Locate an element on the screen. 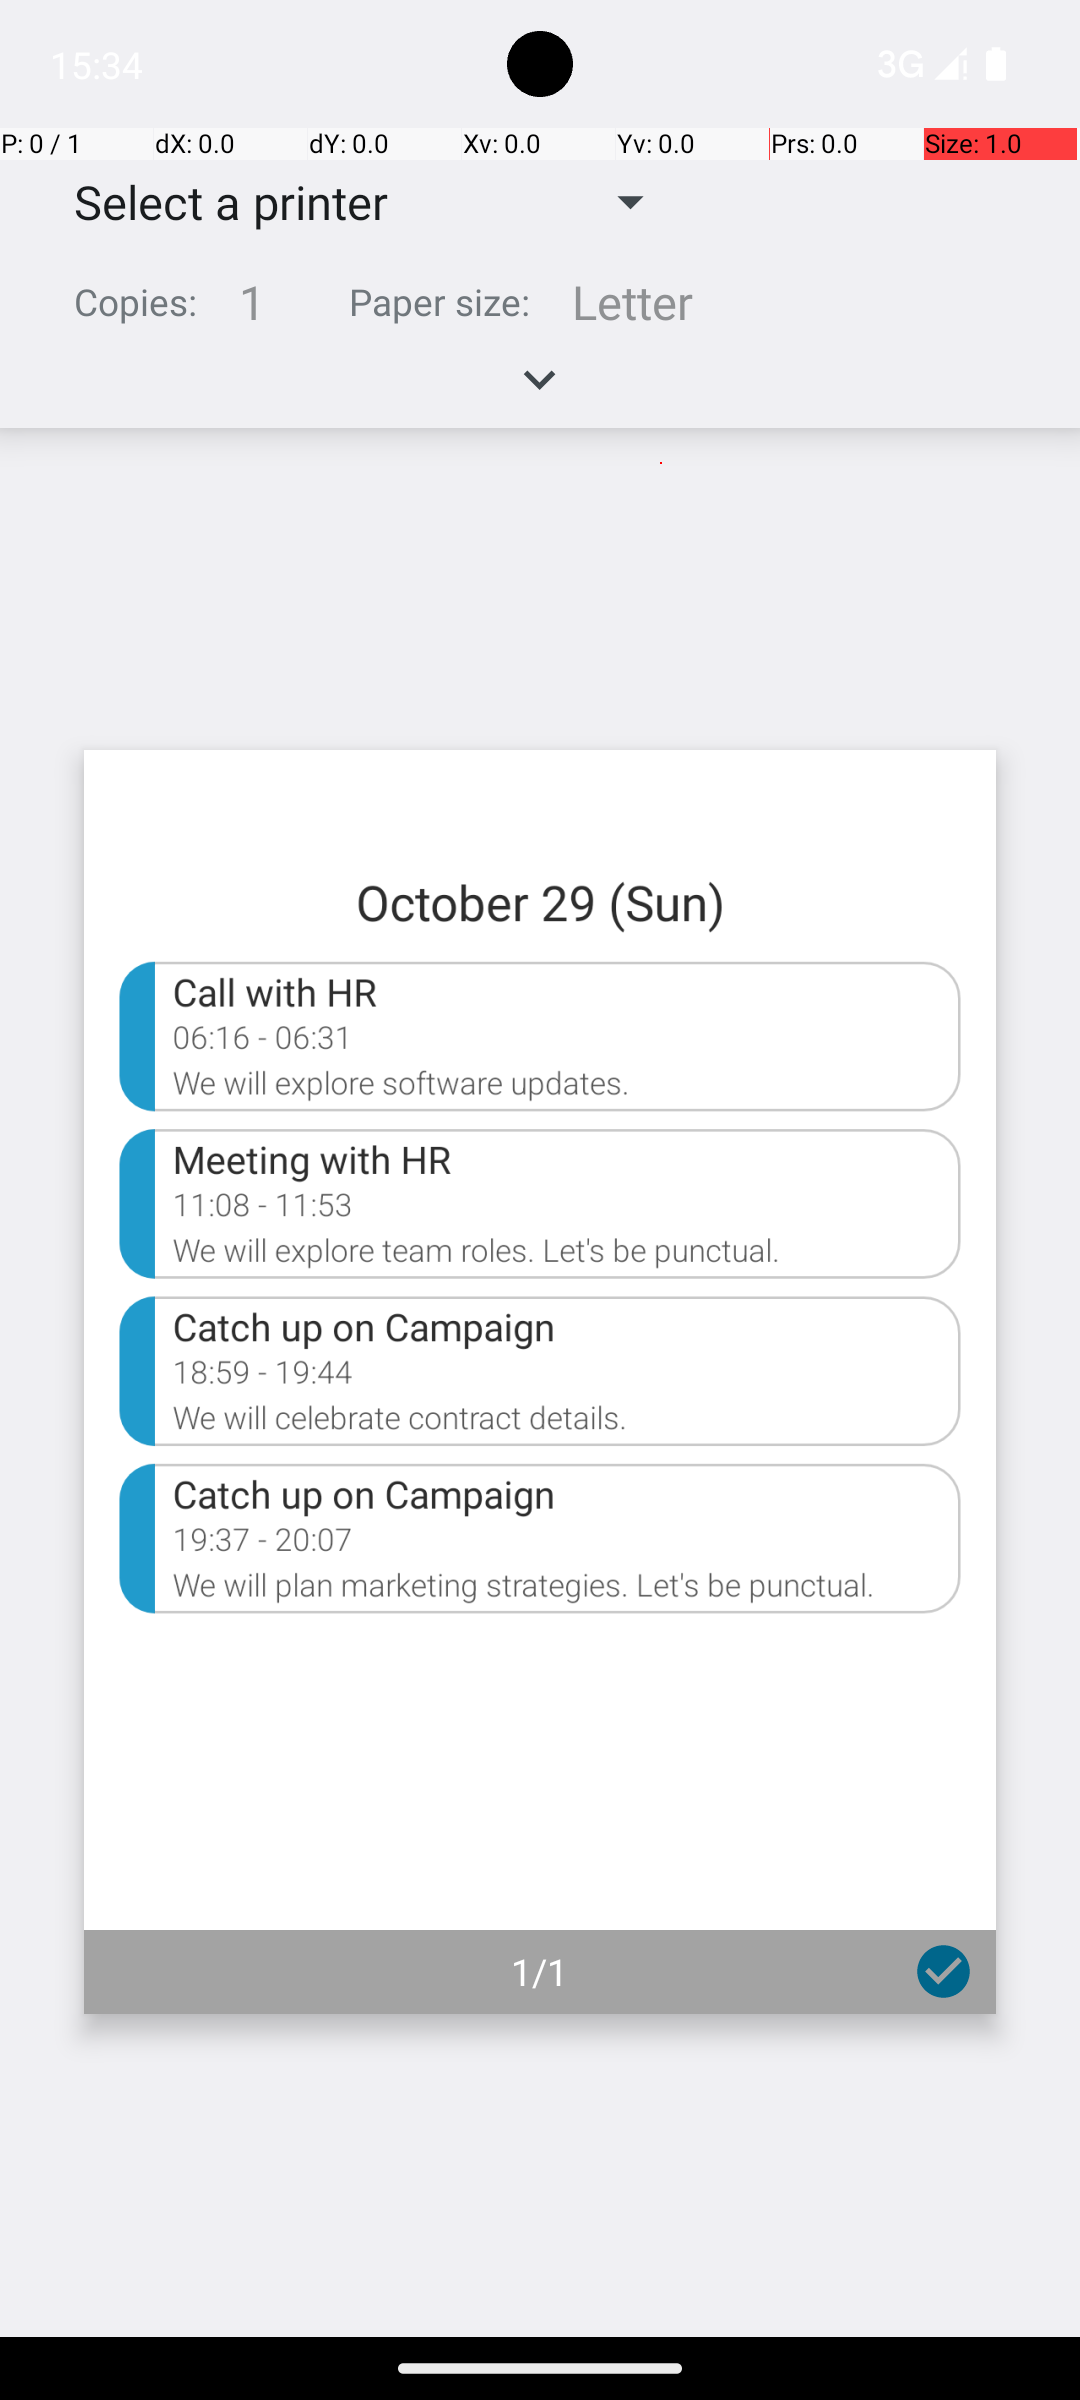  Summary, copies 1, paper size Letter is located at coordinates (540, 310).